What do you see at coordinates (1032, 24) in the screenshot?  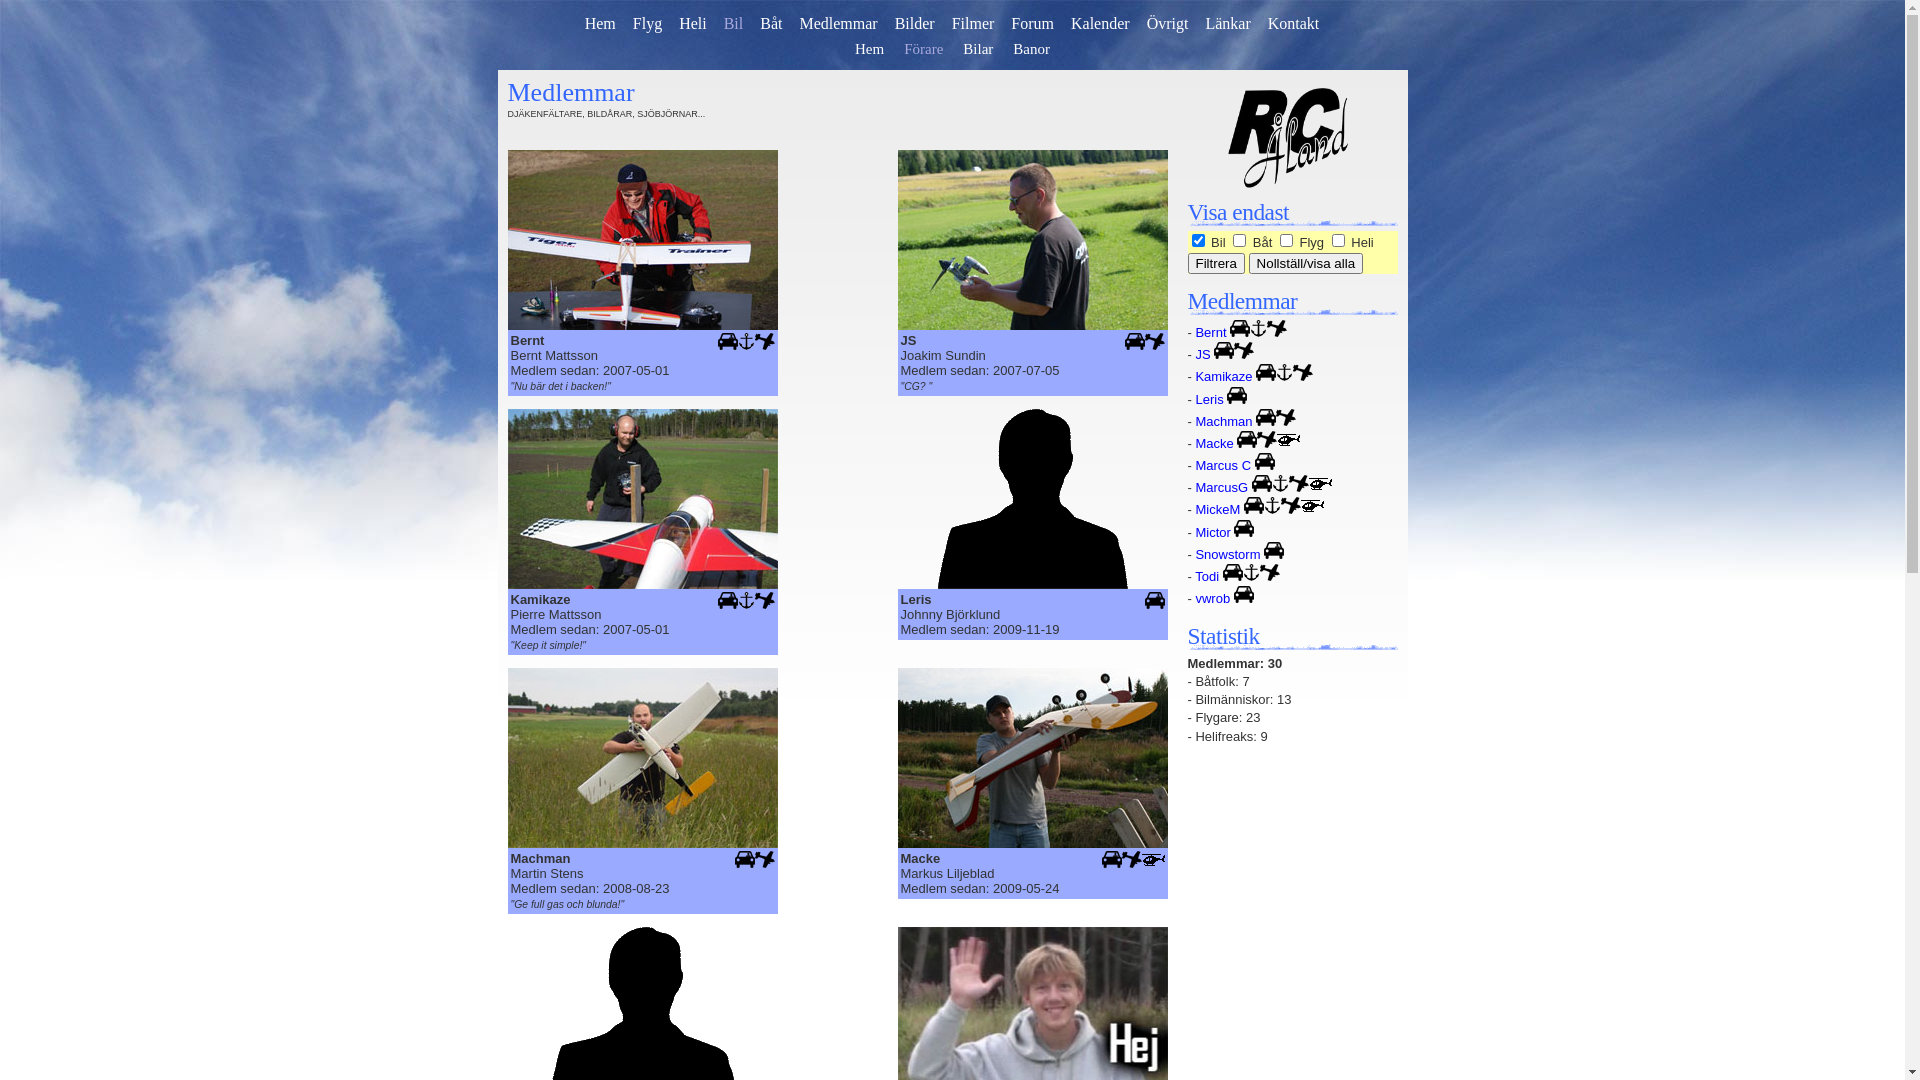 I see `Forum` at bounding box center [1032, 24].